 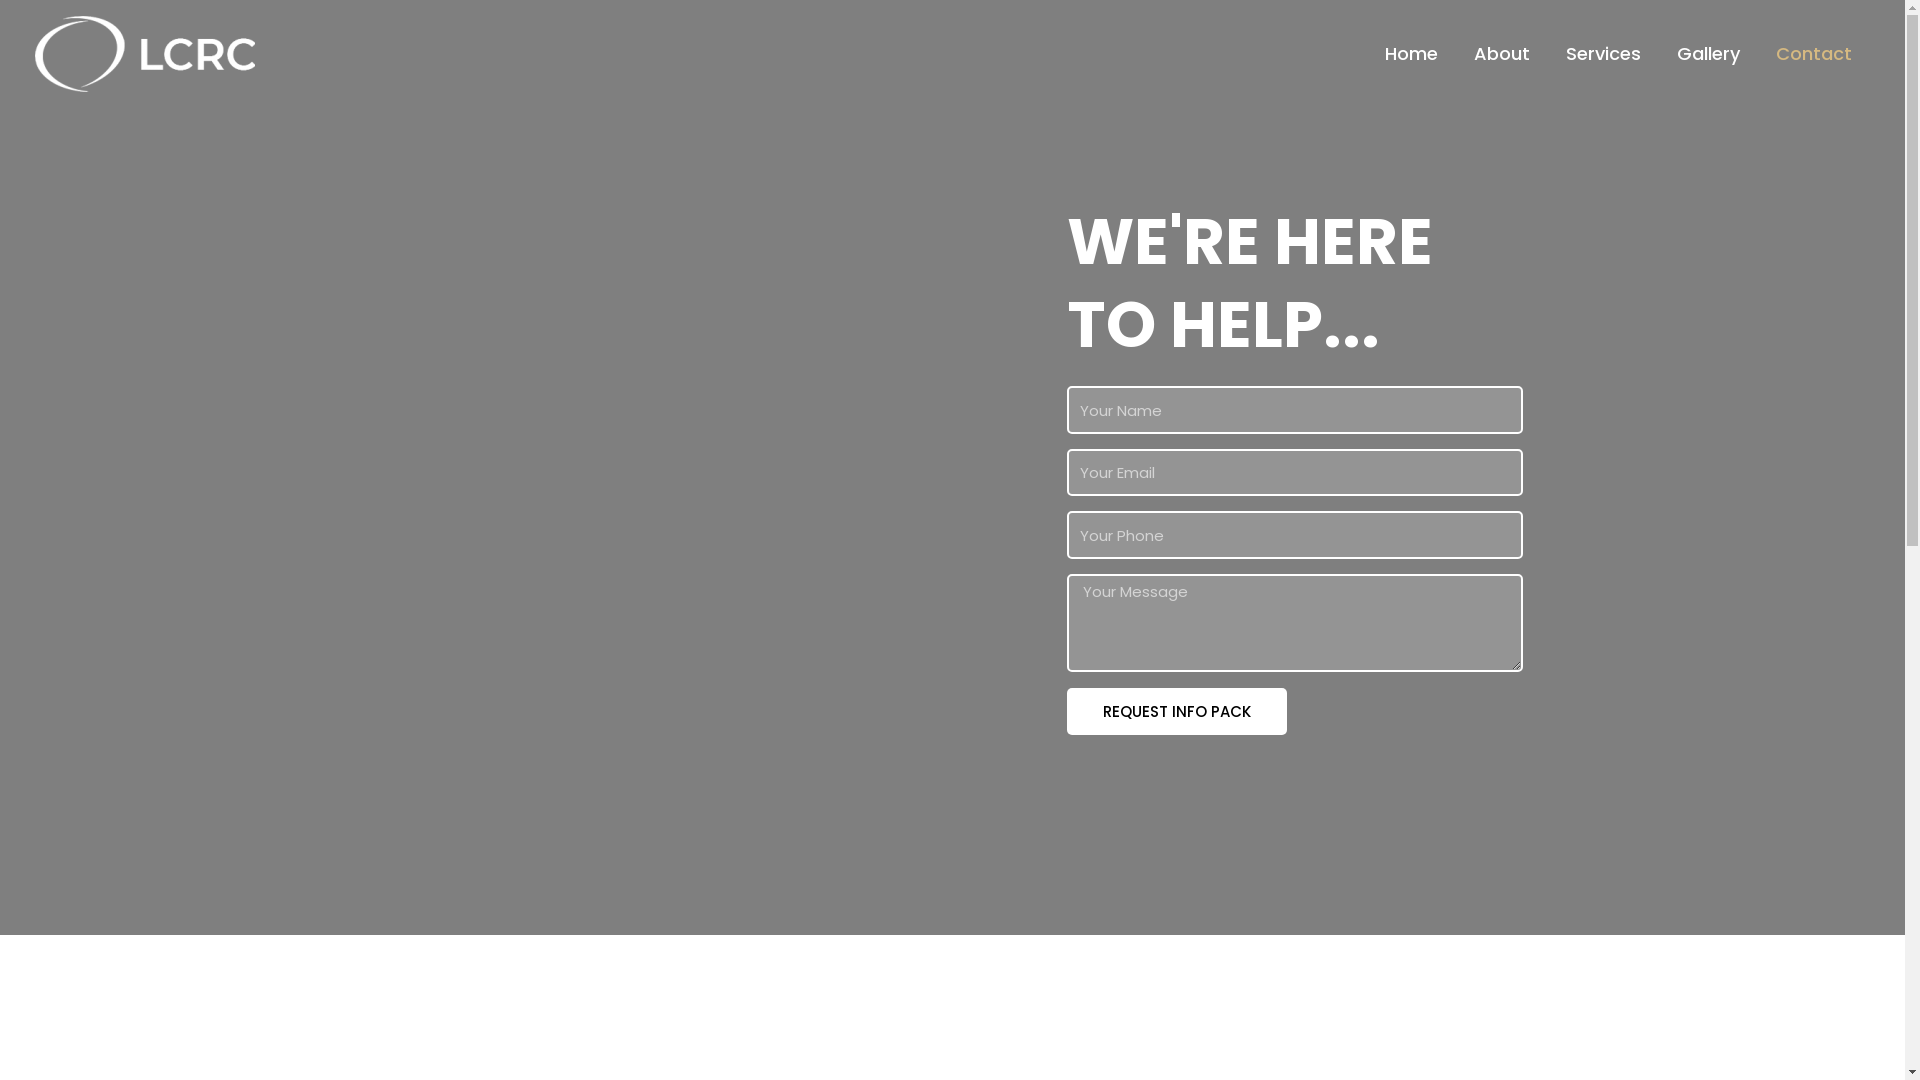 What do you see at coordinates (1412, 54) in the screenshot?
I see `Home` at bounding box center [1412, 54].